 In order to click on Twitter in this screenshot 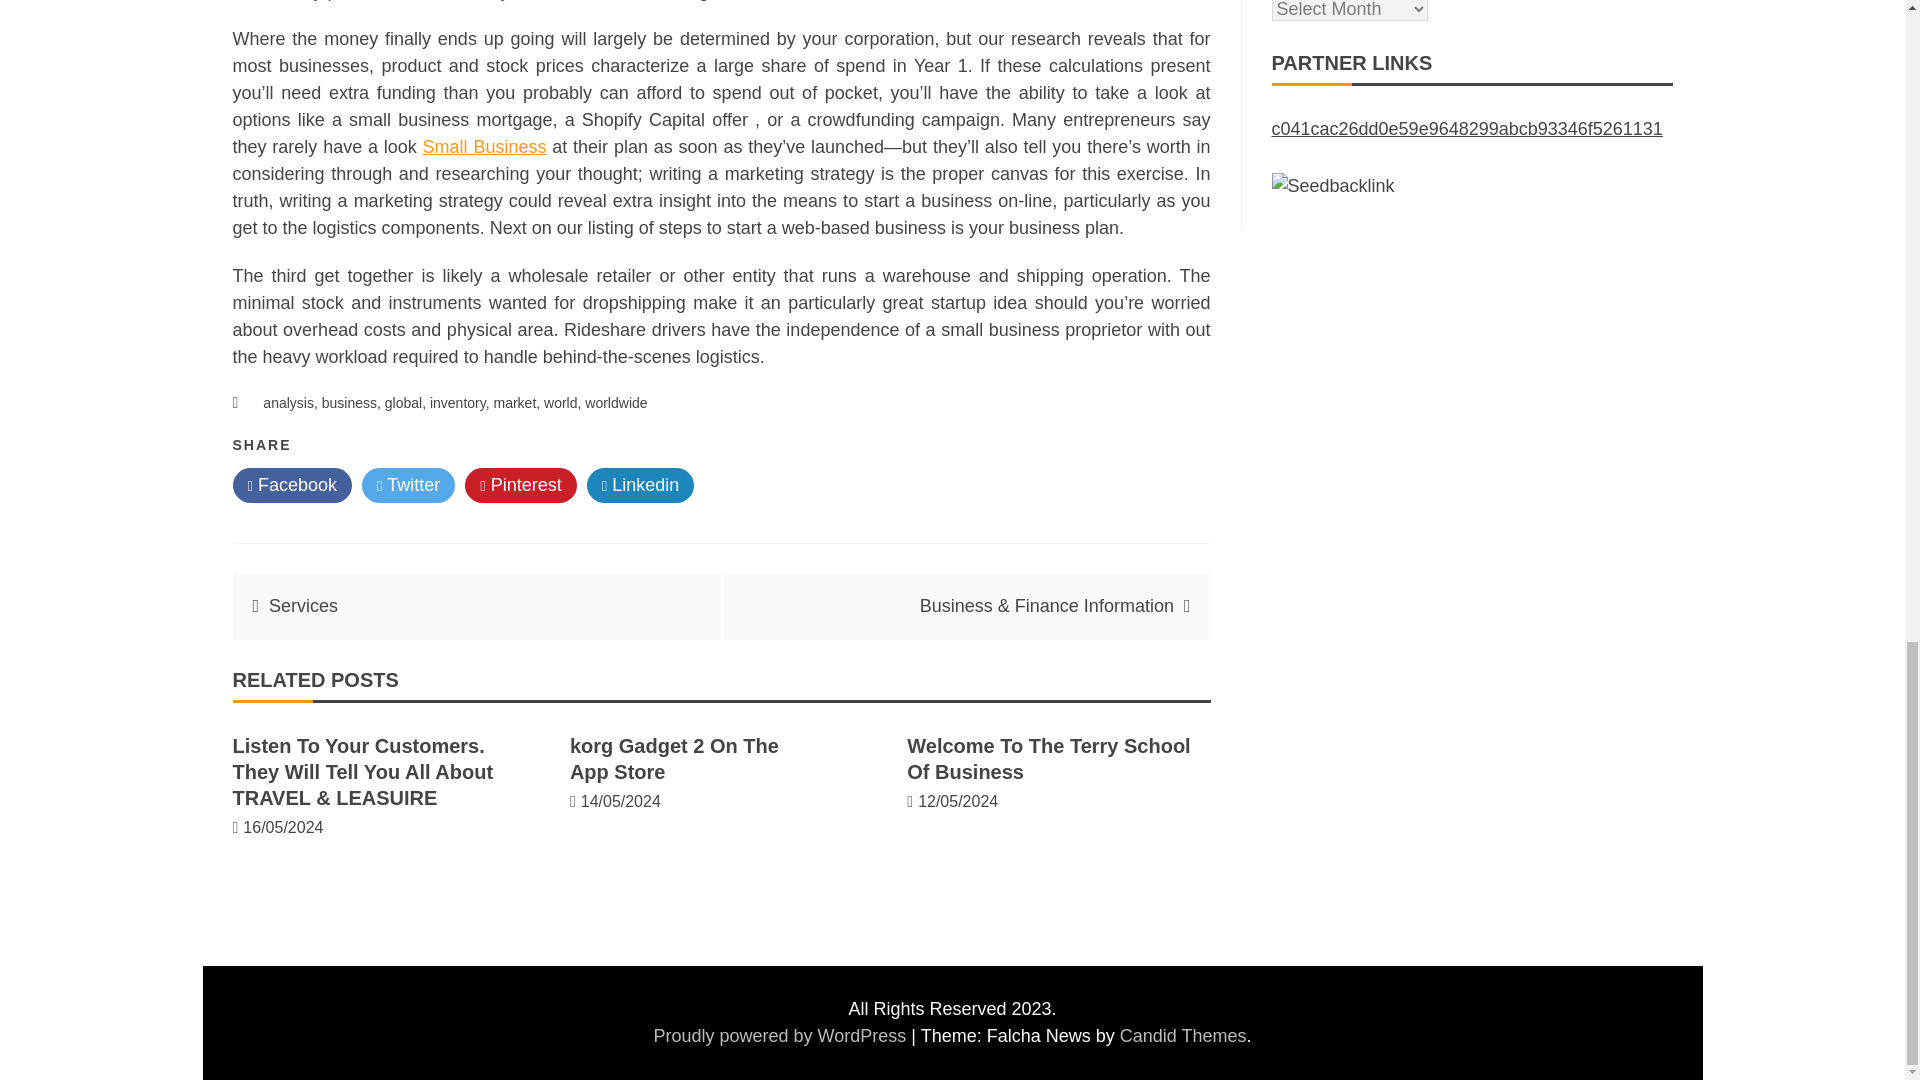, I will do `click(408, 485)`.